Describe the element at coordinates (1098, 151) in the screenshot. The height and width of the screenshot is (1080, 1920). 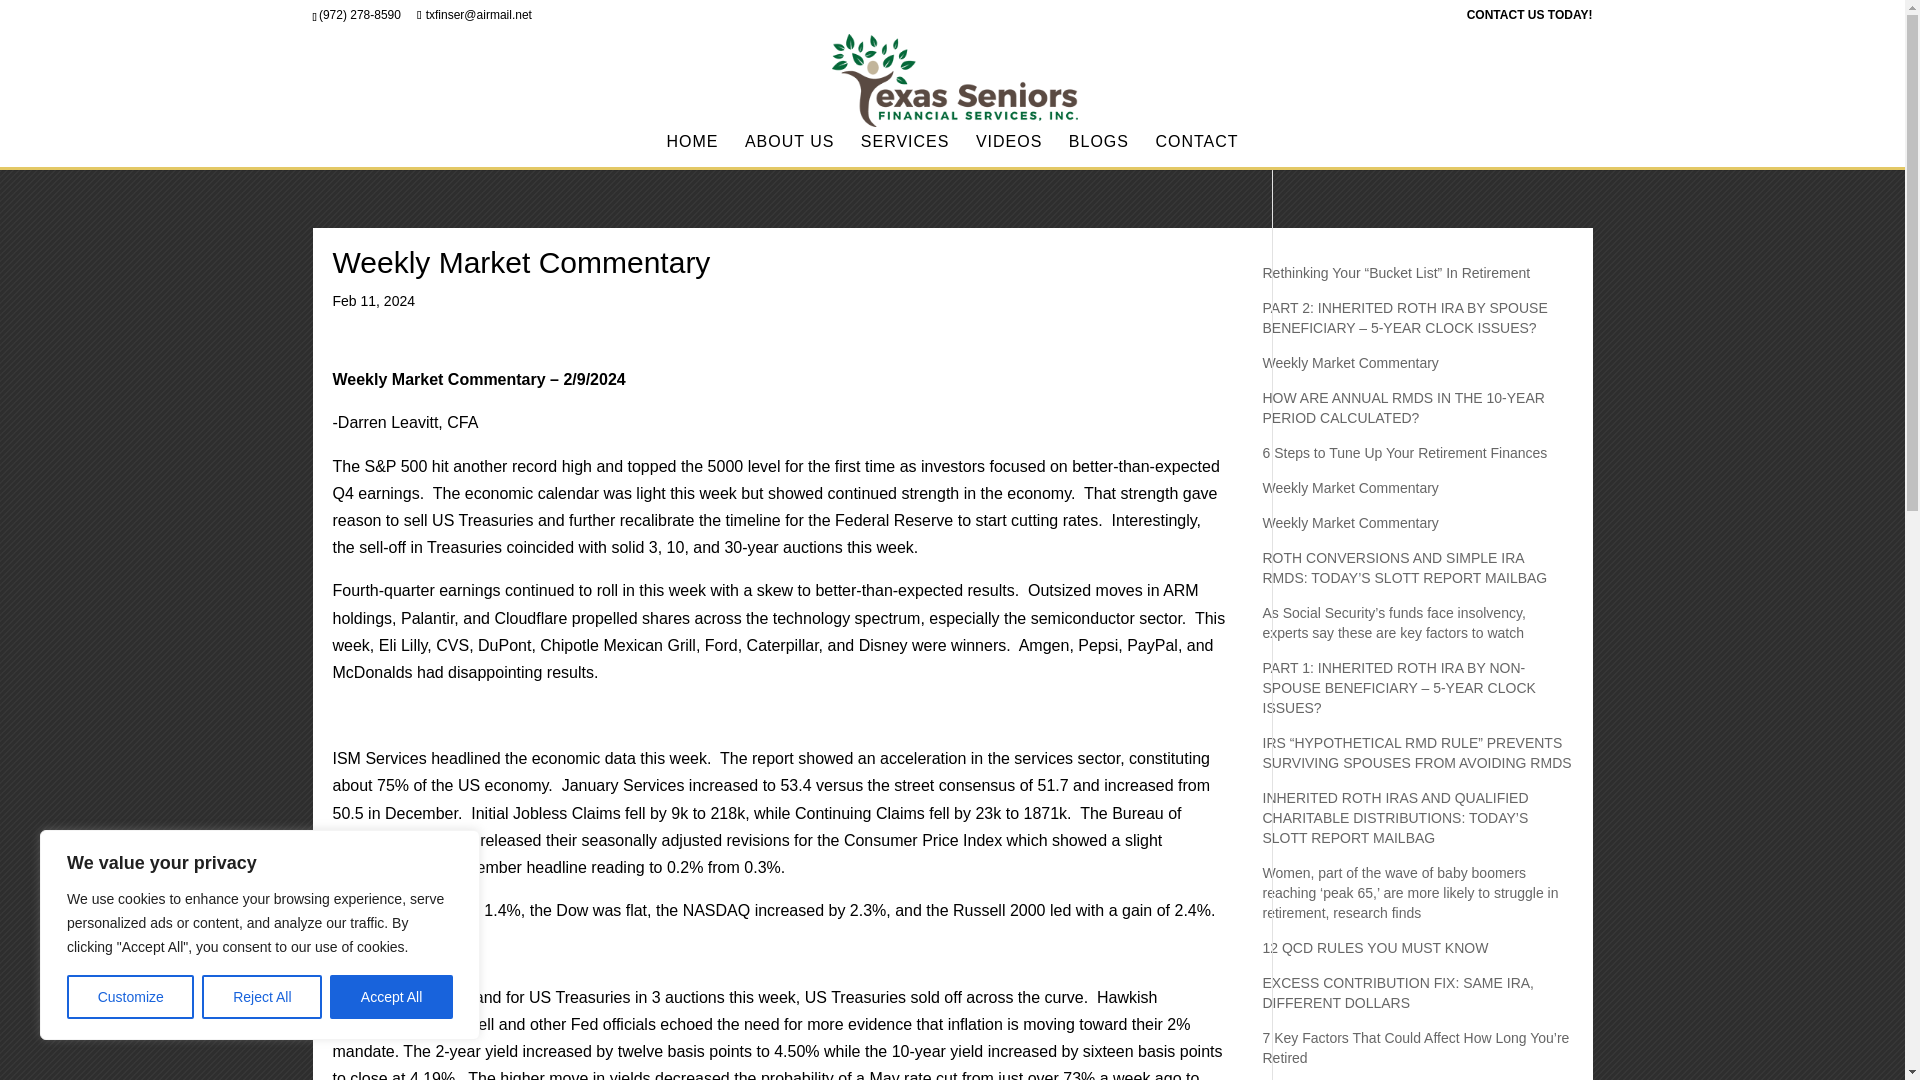
I see `BLOGS` at that location.